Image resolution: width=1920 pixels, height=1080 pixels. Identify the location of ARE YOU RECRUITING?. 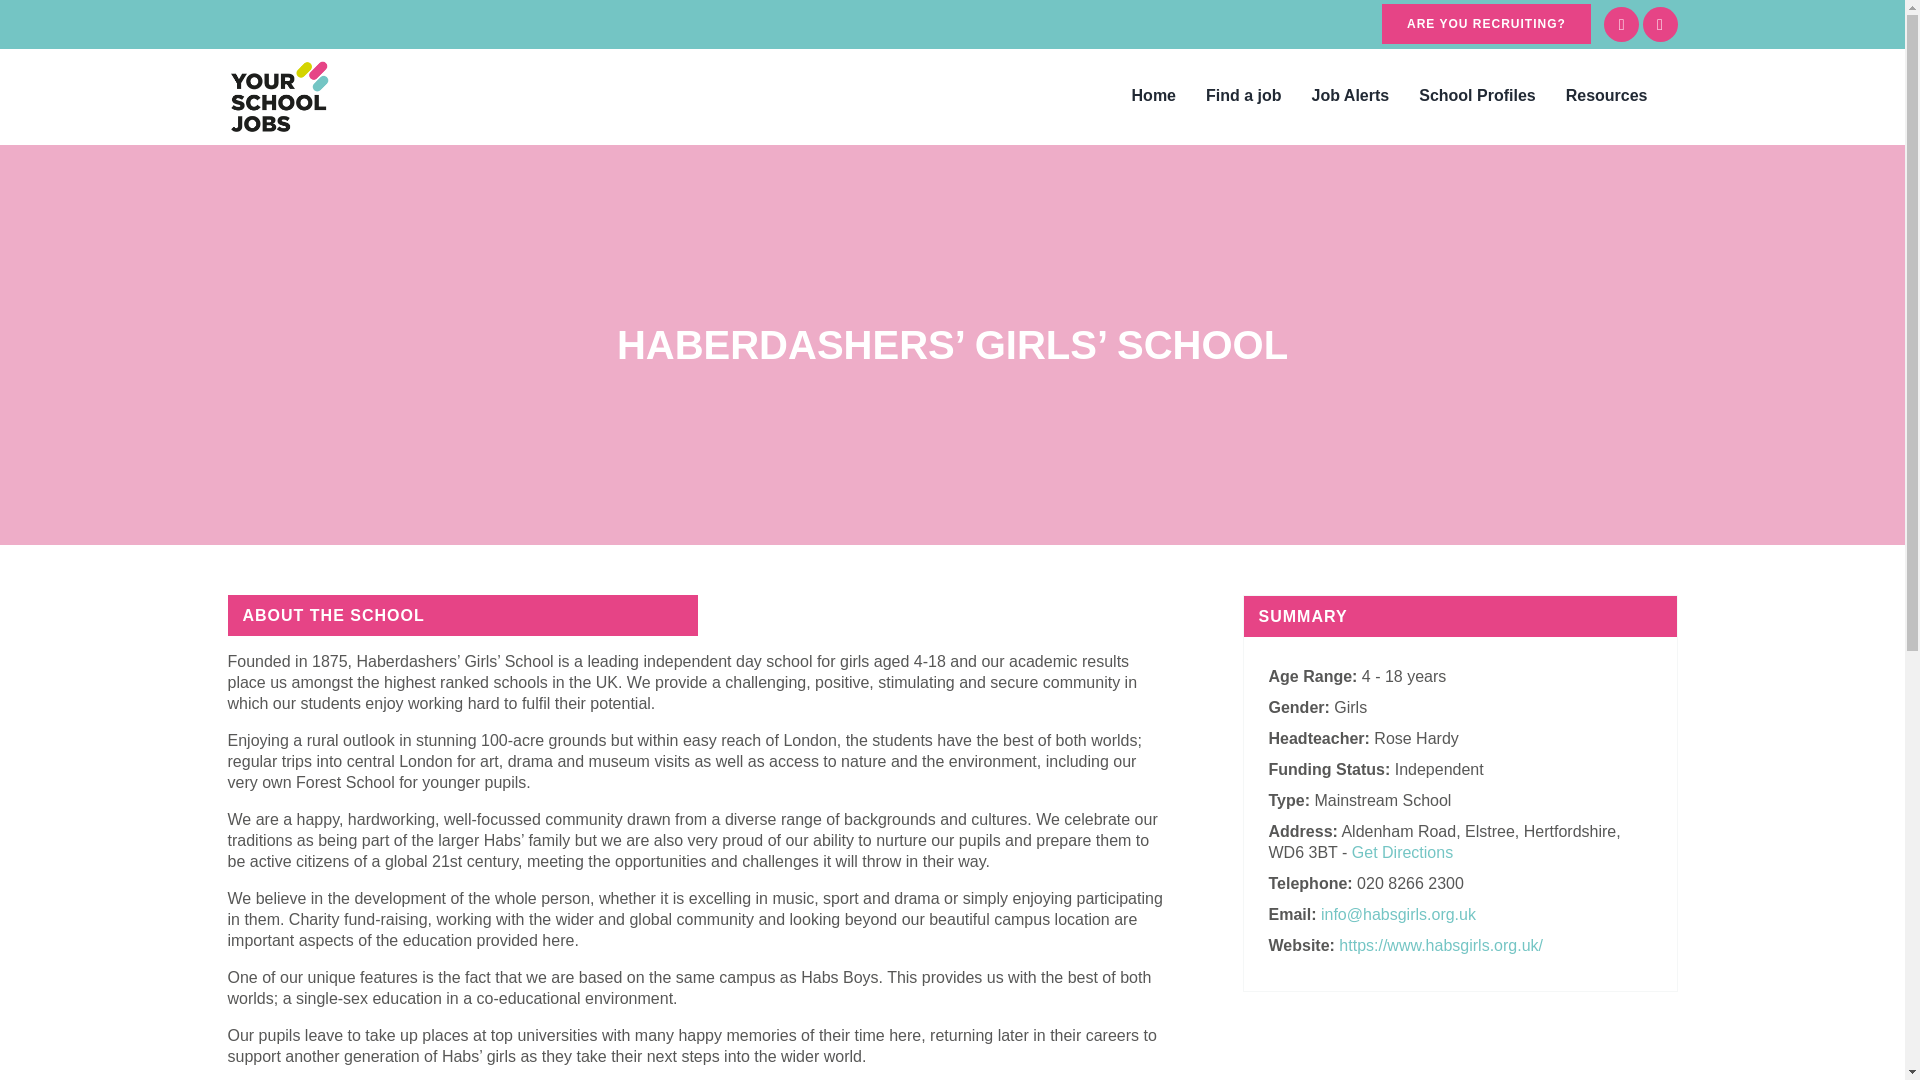
(1486, 24).